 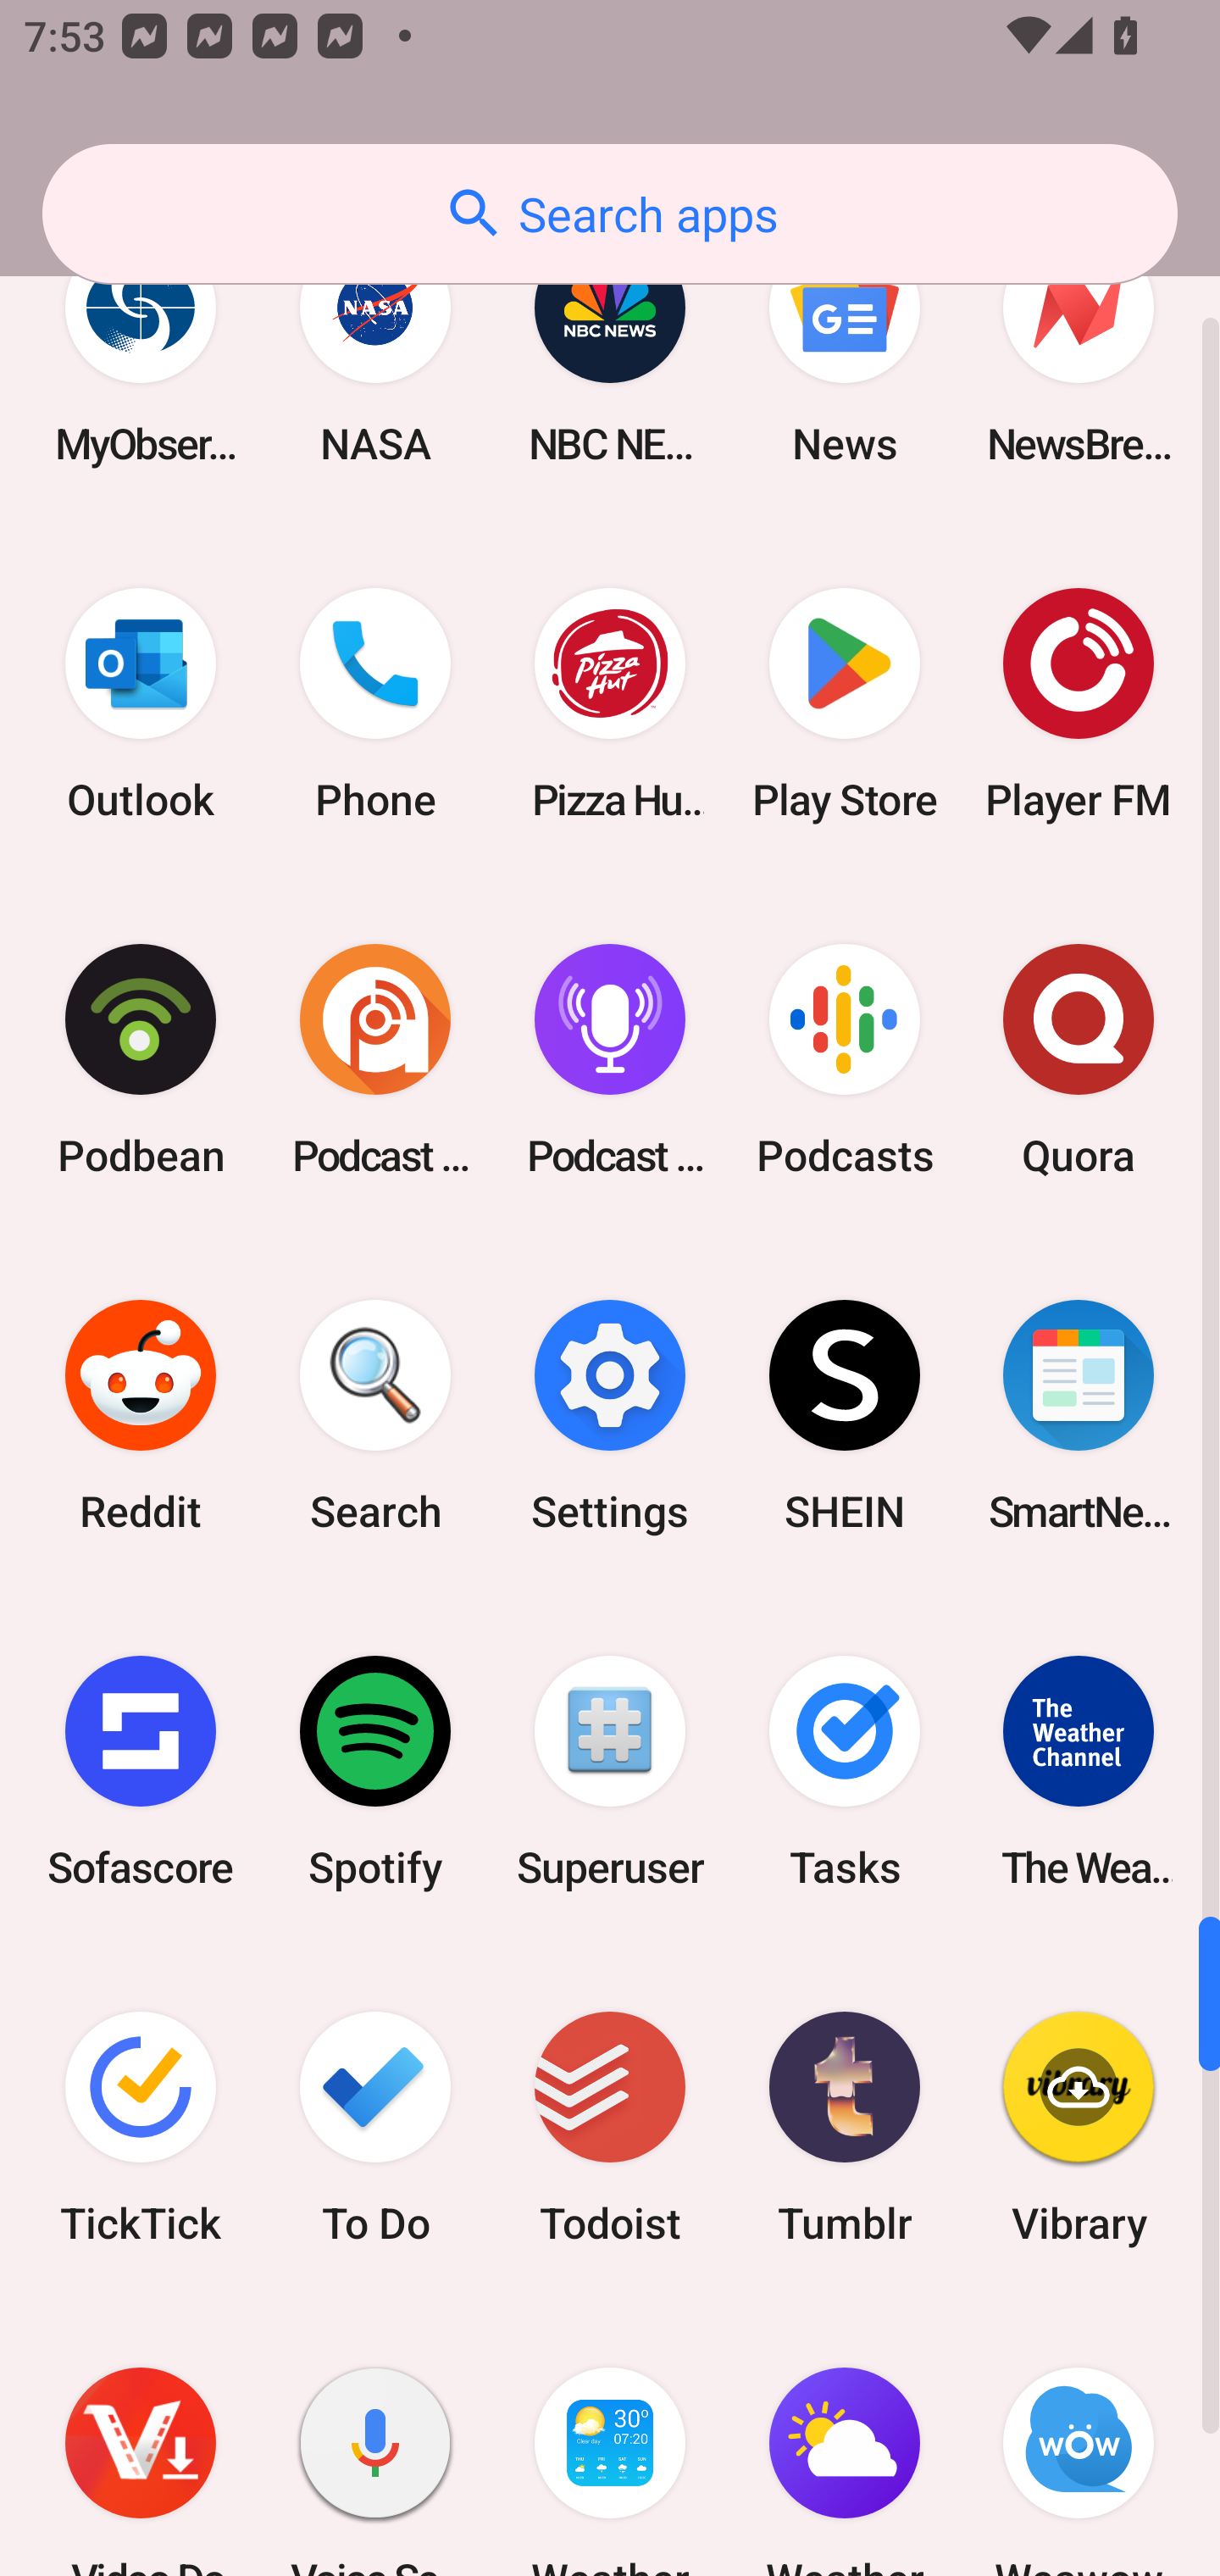 I want to click on Sofascore, so click(x=141, y=1772).